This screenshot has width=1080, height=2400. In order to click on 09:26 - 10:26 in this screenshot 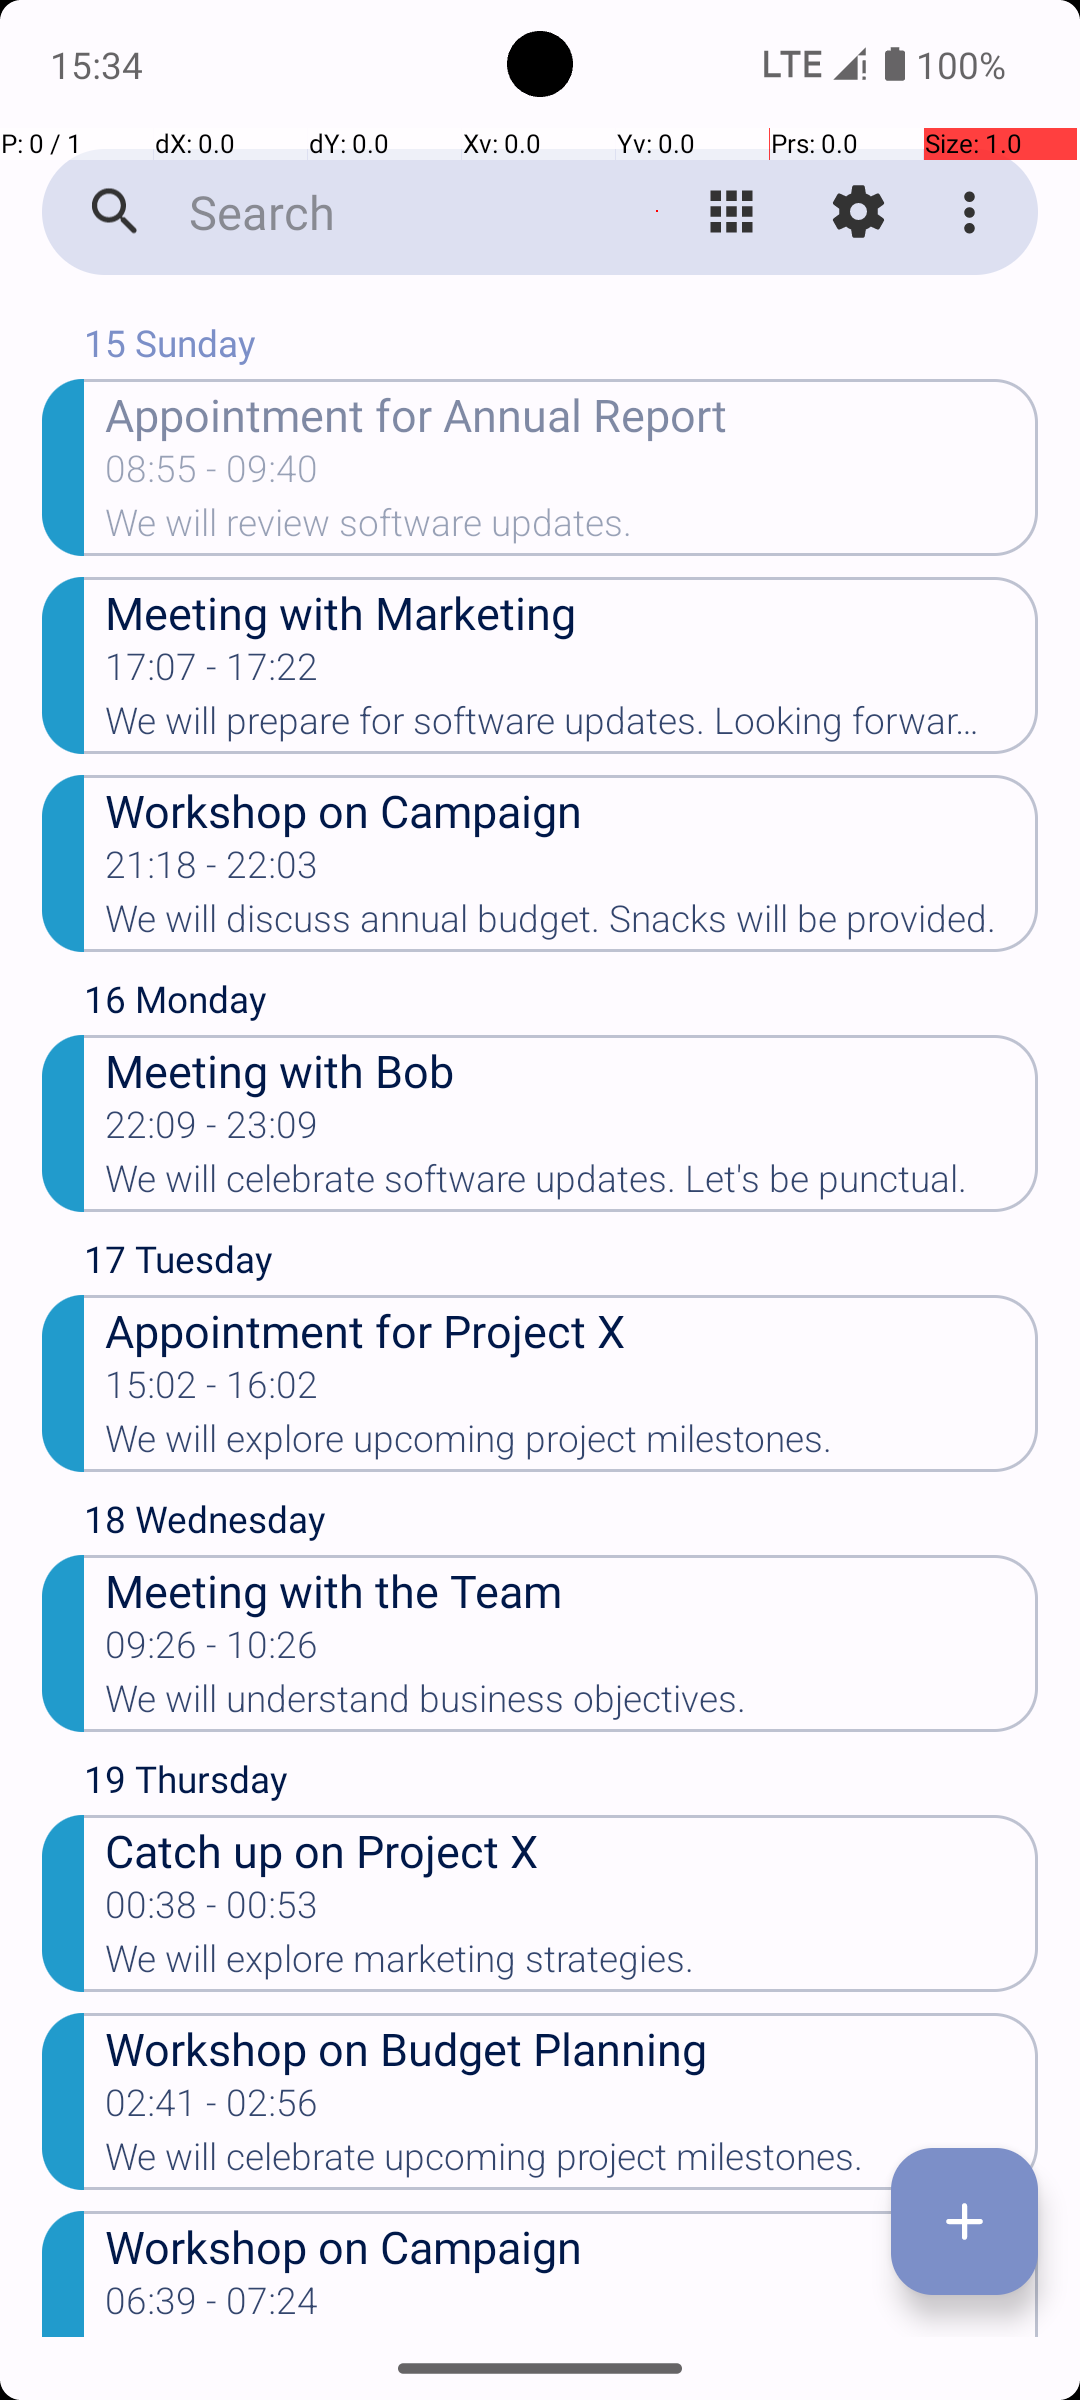, I will do `click(212, 1651)`.